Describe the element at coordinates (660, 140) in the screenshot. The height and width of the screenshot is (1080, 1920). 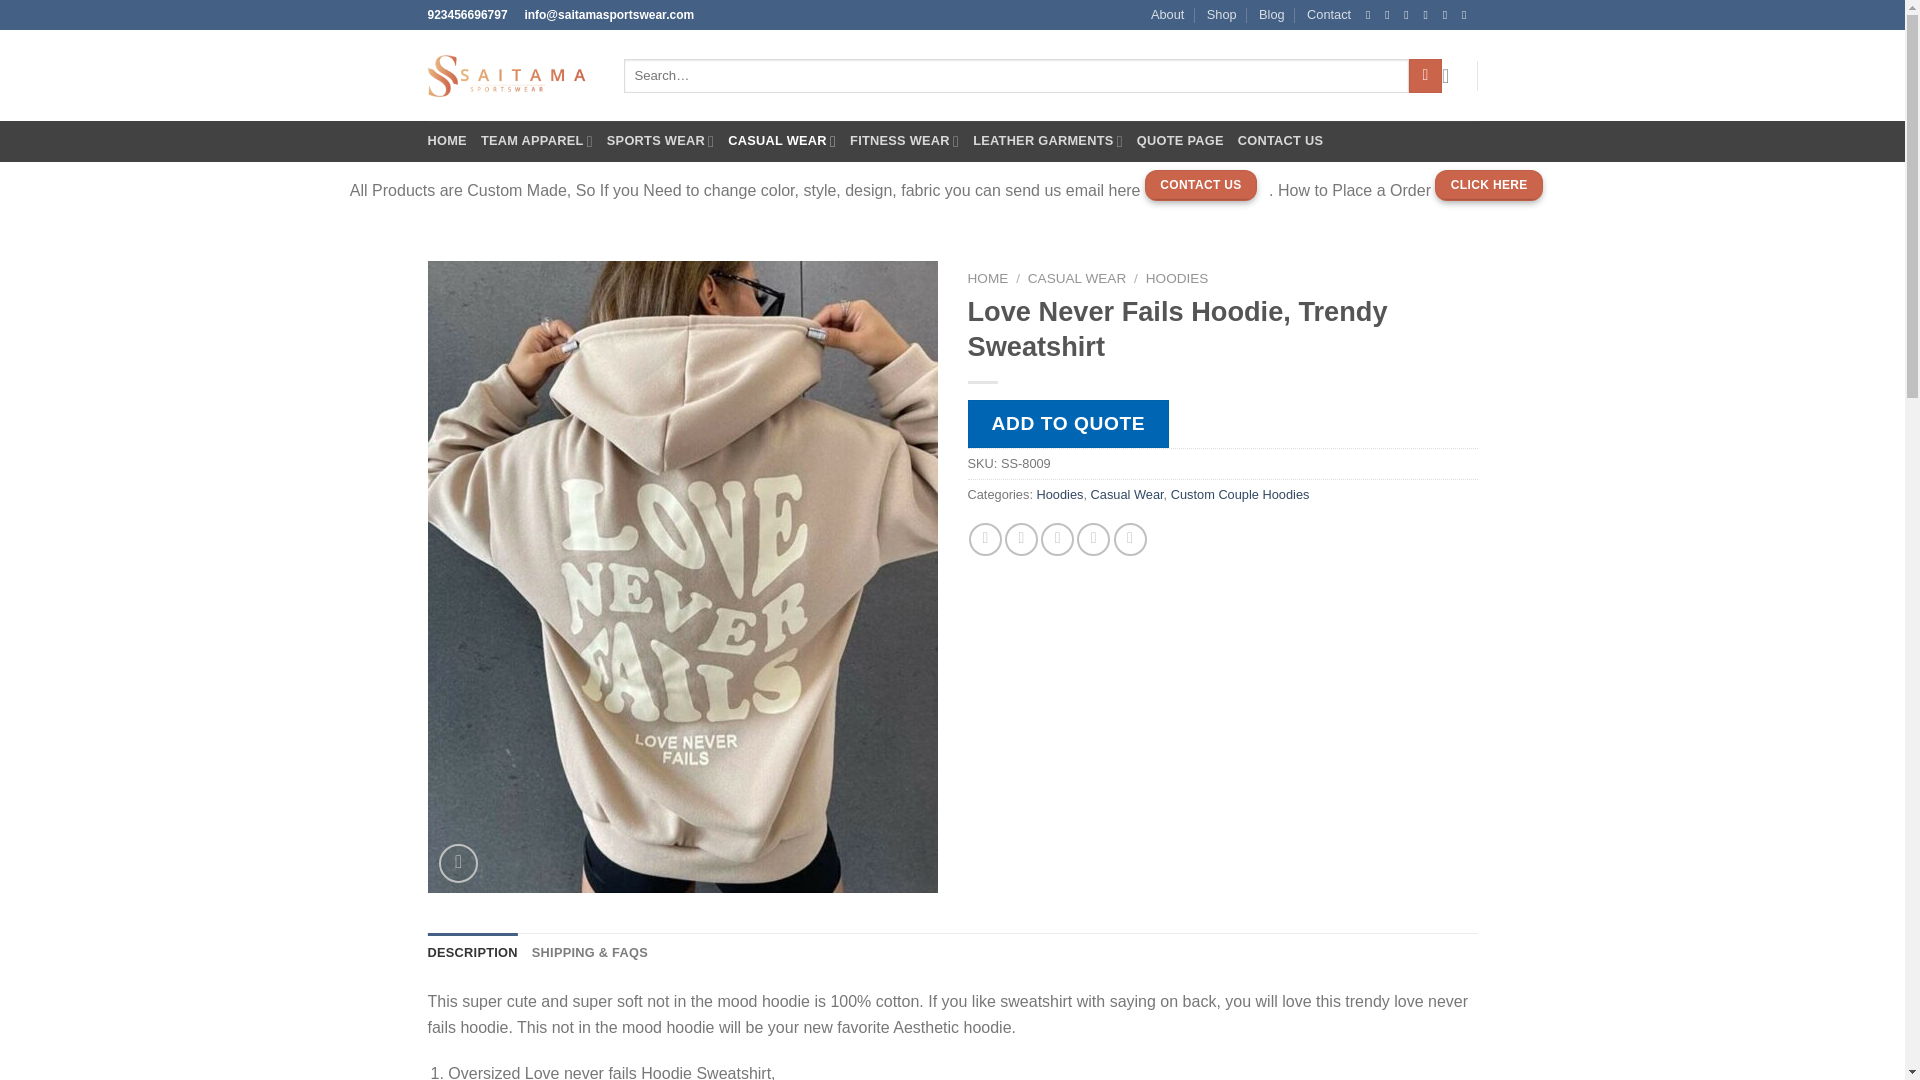
I see `SPORTS WEAR` at that location.